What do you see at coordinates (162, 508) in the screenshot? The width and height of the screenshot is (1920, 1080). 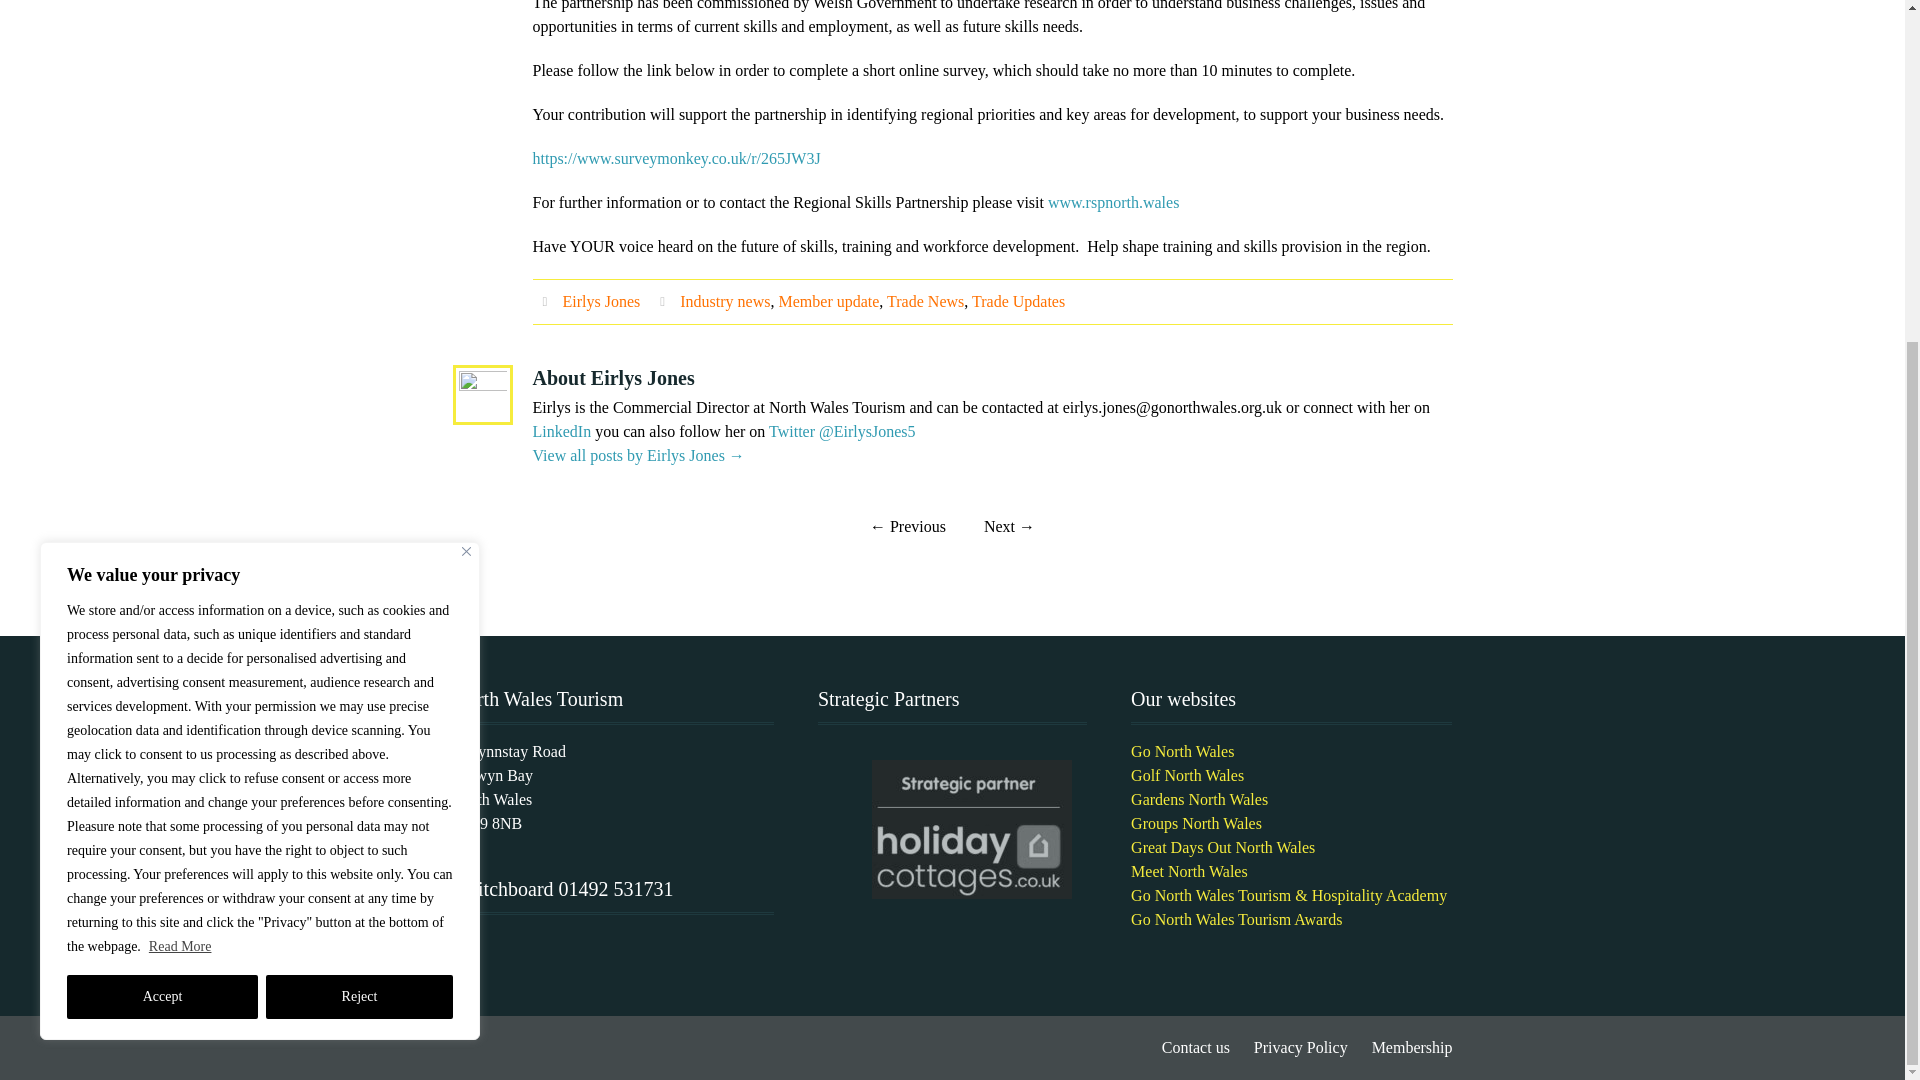 I see `Accept` at bounding box center [162, 508].